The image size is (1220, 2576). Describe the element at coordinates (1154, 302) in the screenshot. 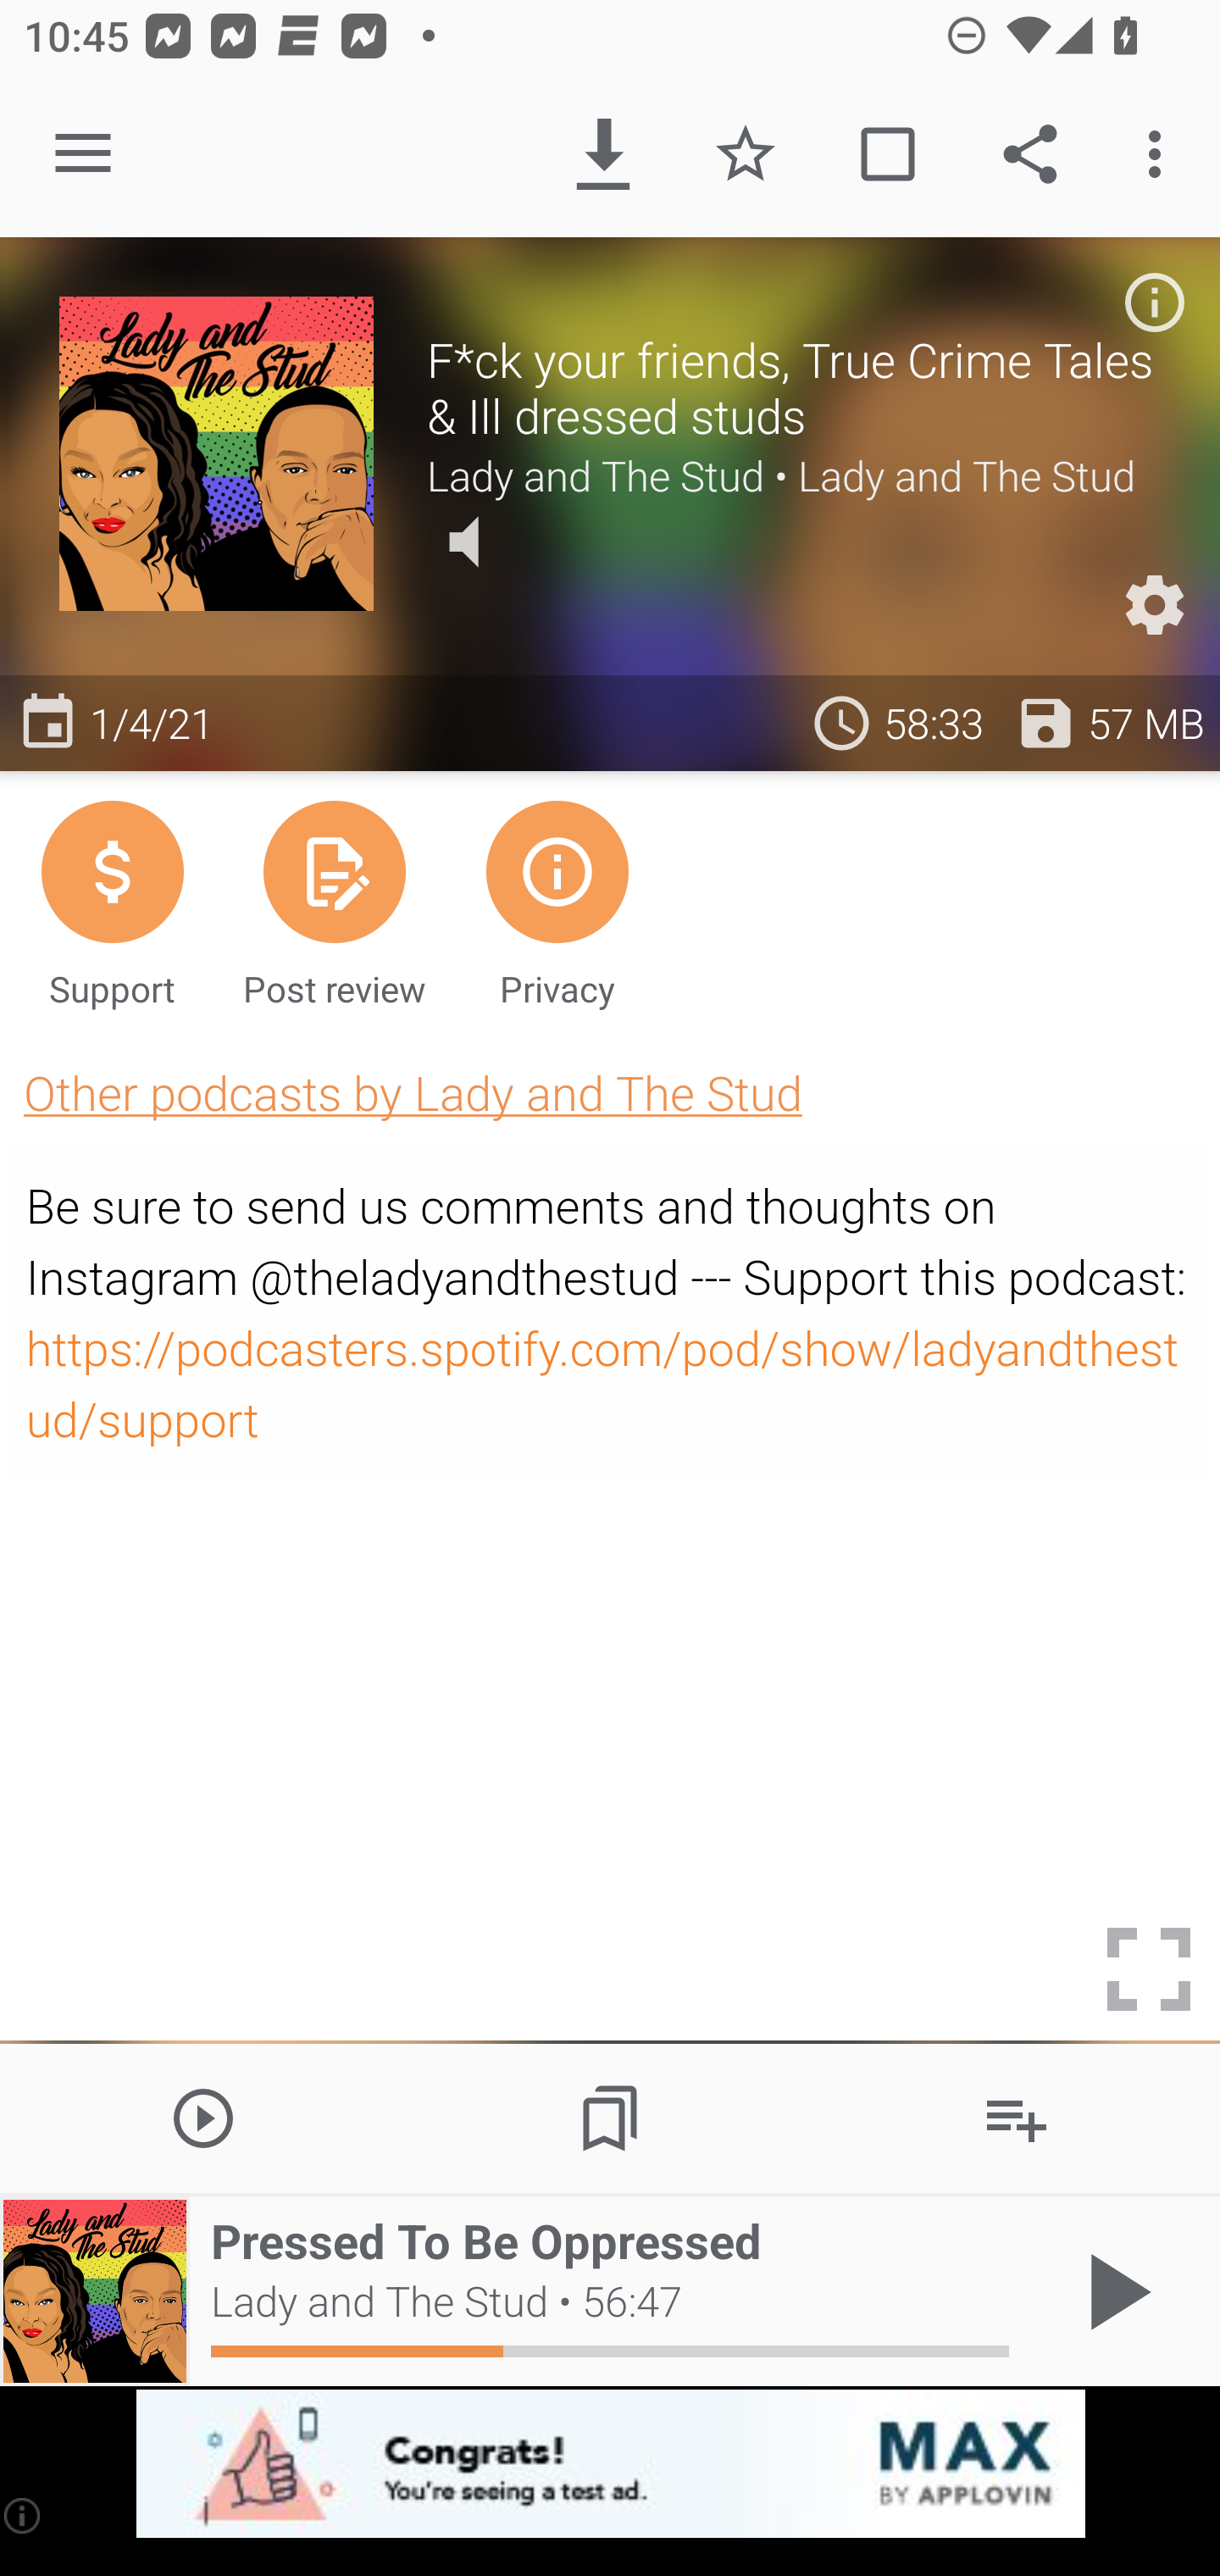

I see `Podcast description` at that location.